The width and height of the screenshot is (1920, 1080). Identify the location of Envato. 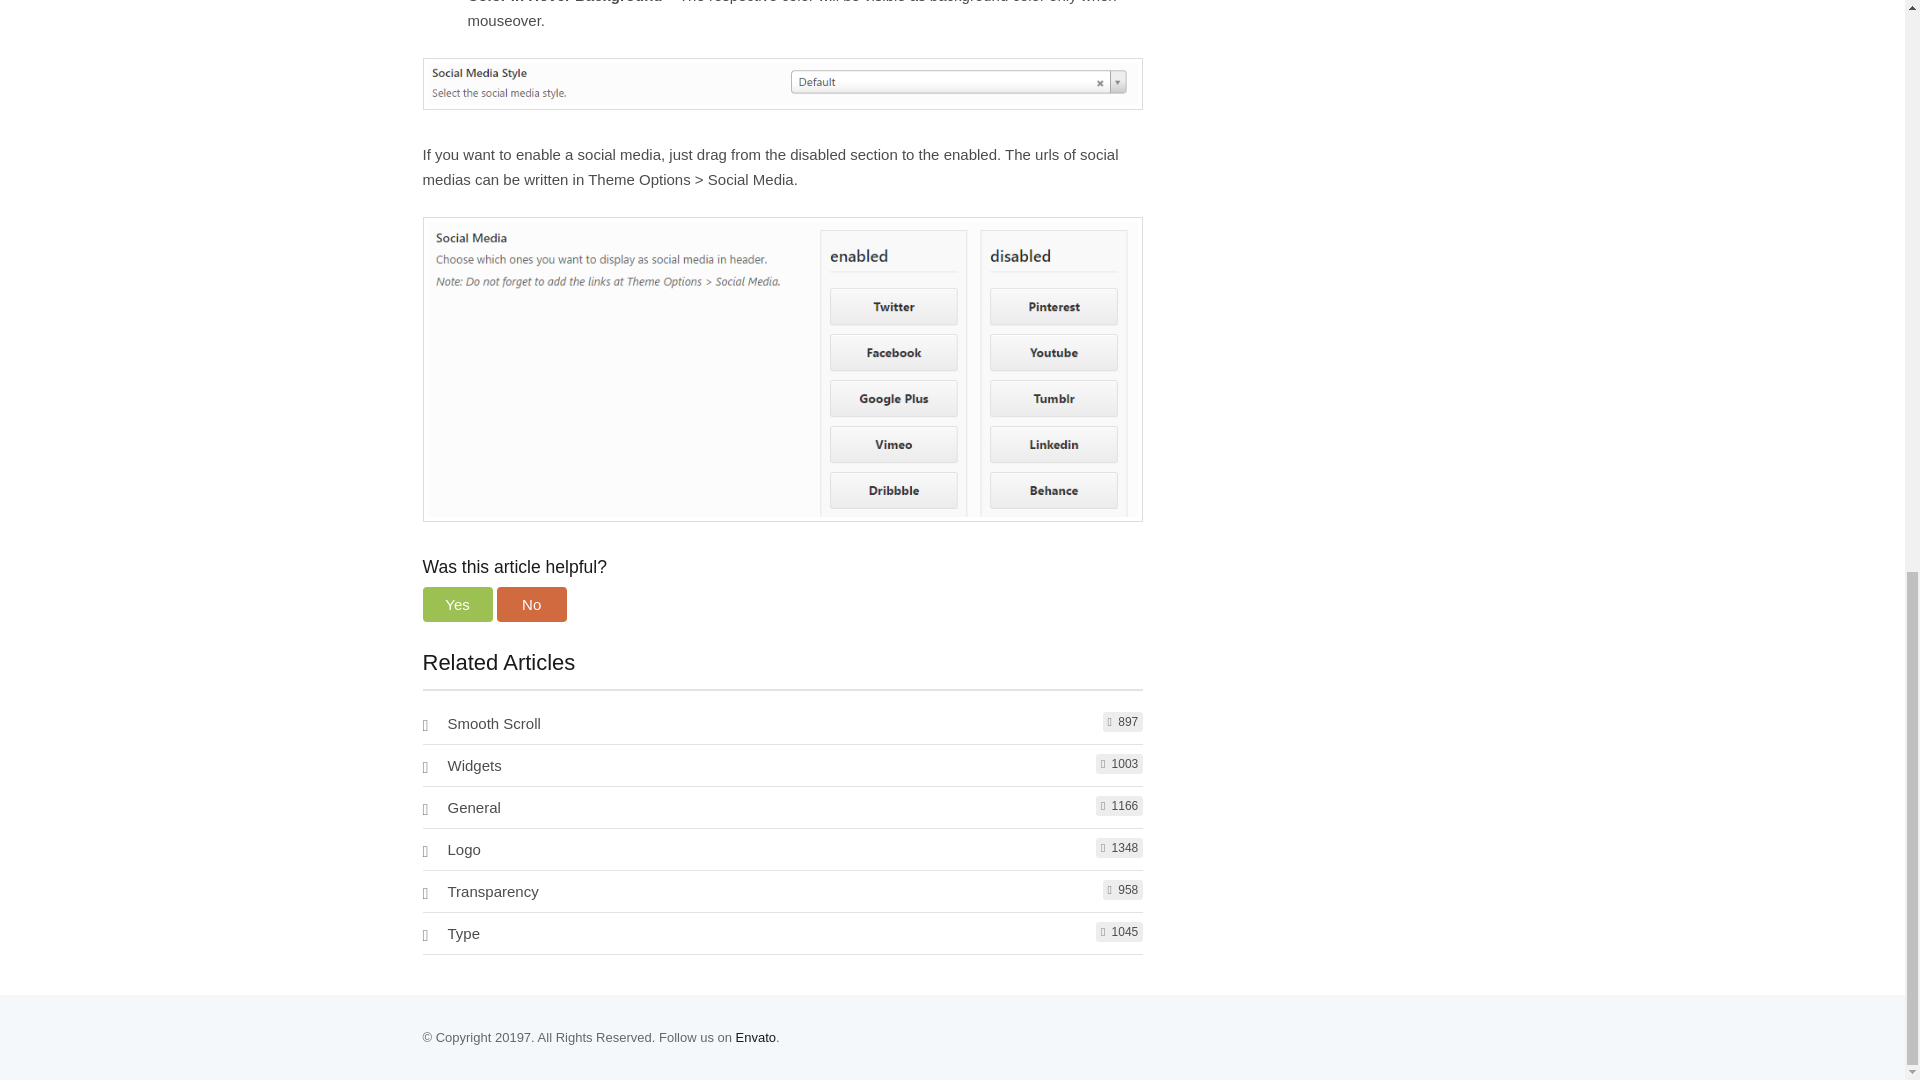
(755, 1038).